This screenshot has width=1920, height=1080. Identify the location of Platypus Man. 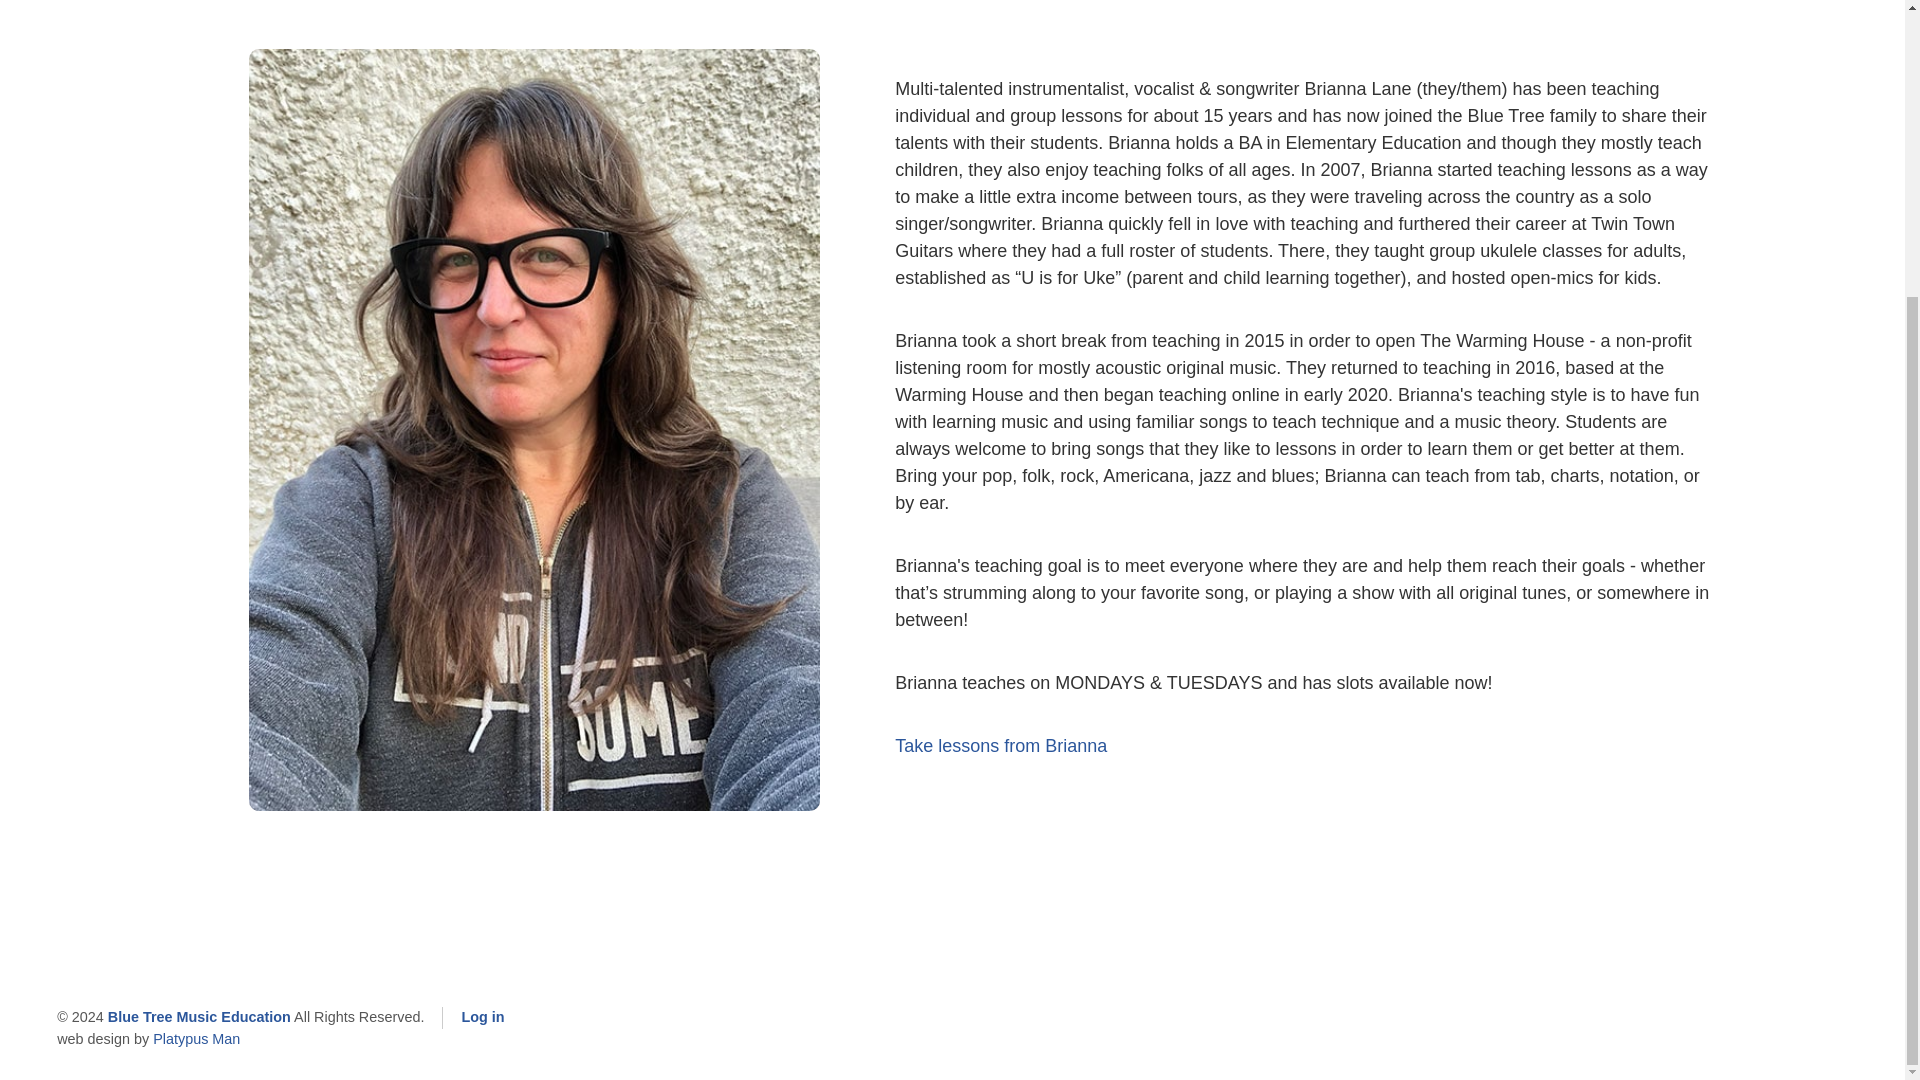
(196, 1039).